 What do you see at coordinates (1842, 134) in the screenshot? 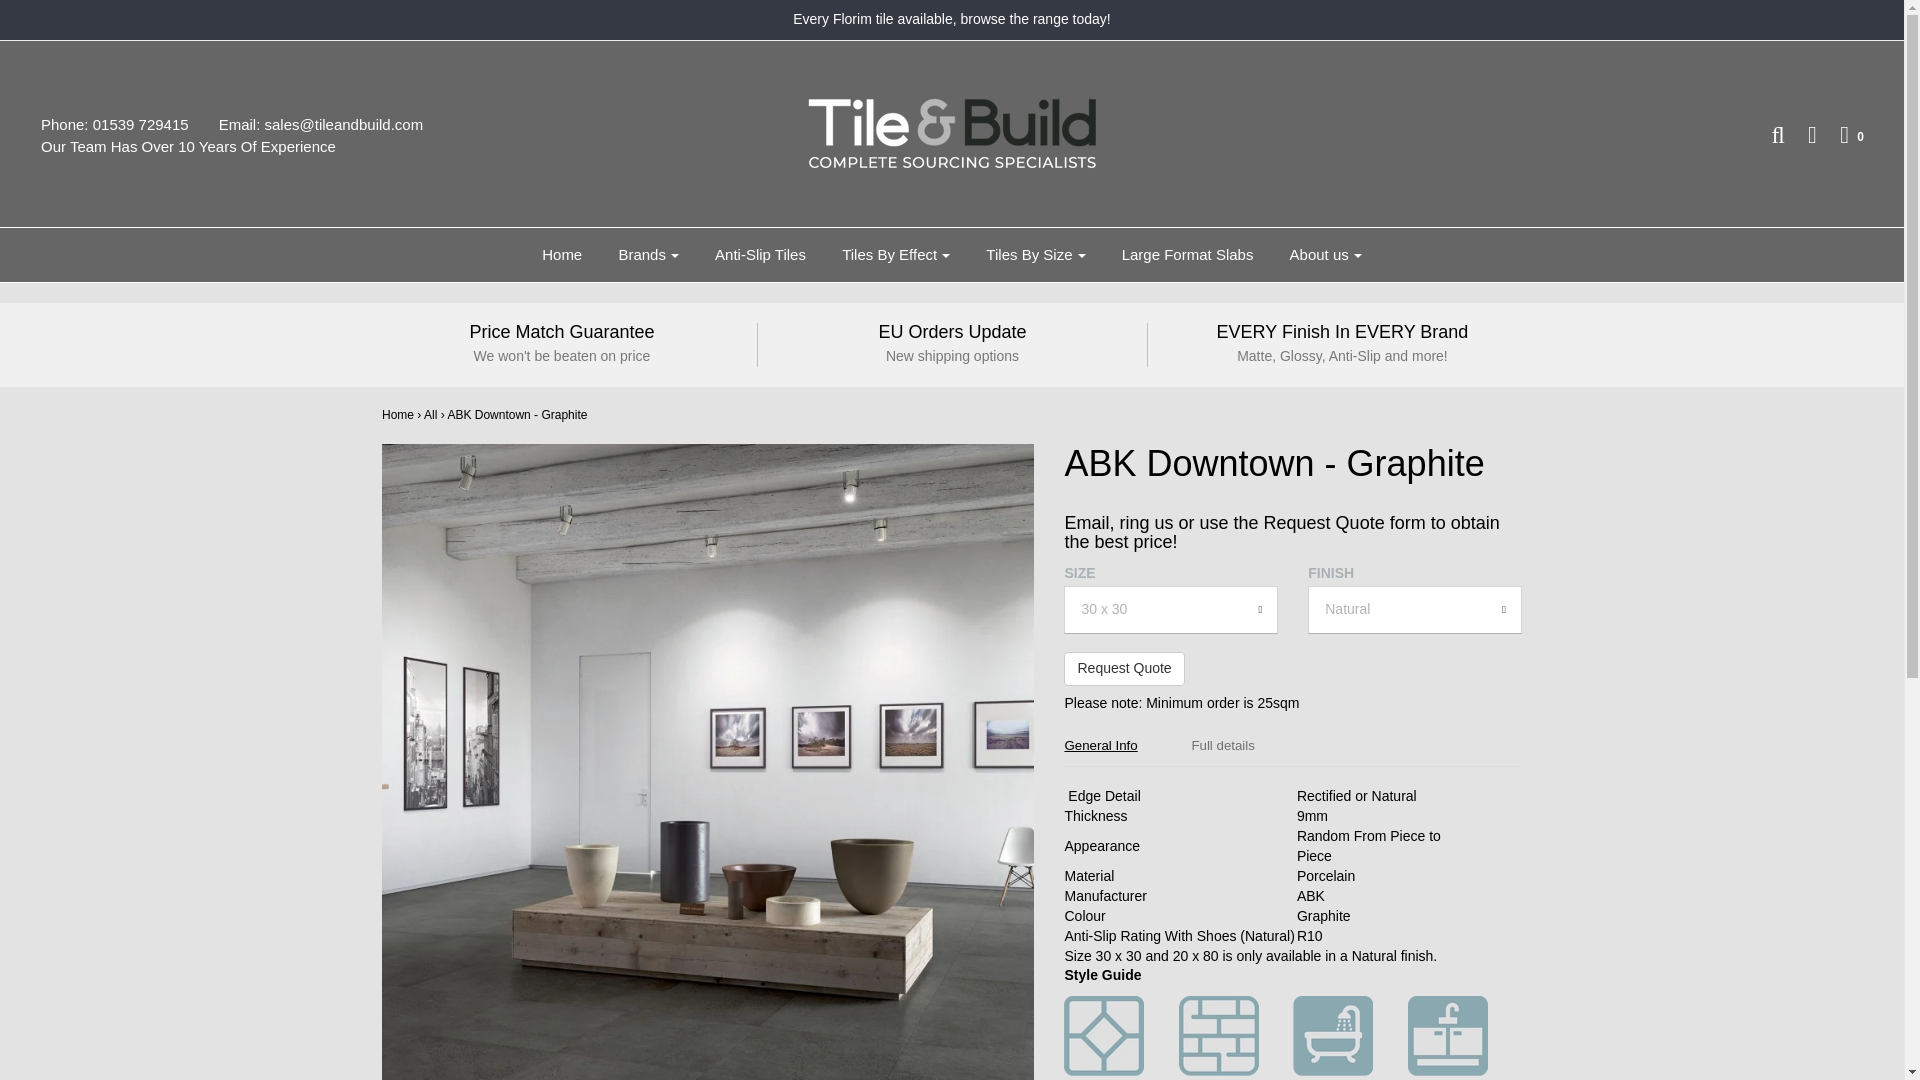
I see `Your Cart` at bounding box center [1842, 134].